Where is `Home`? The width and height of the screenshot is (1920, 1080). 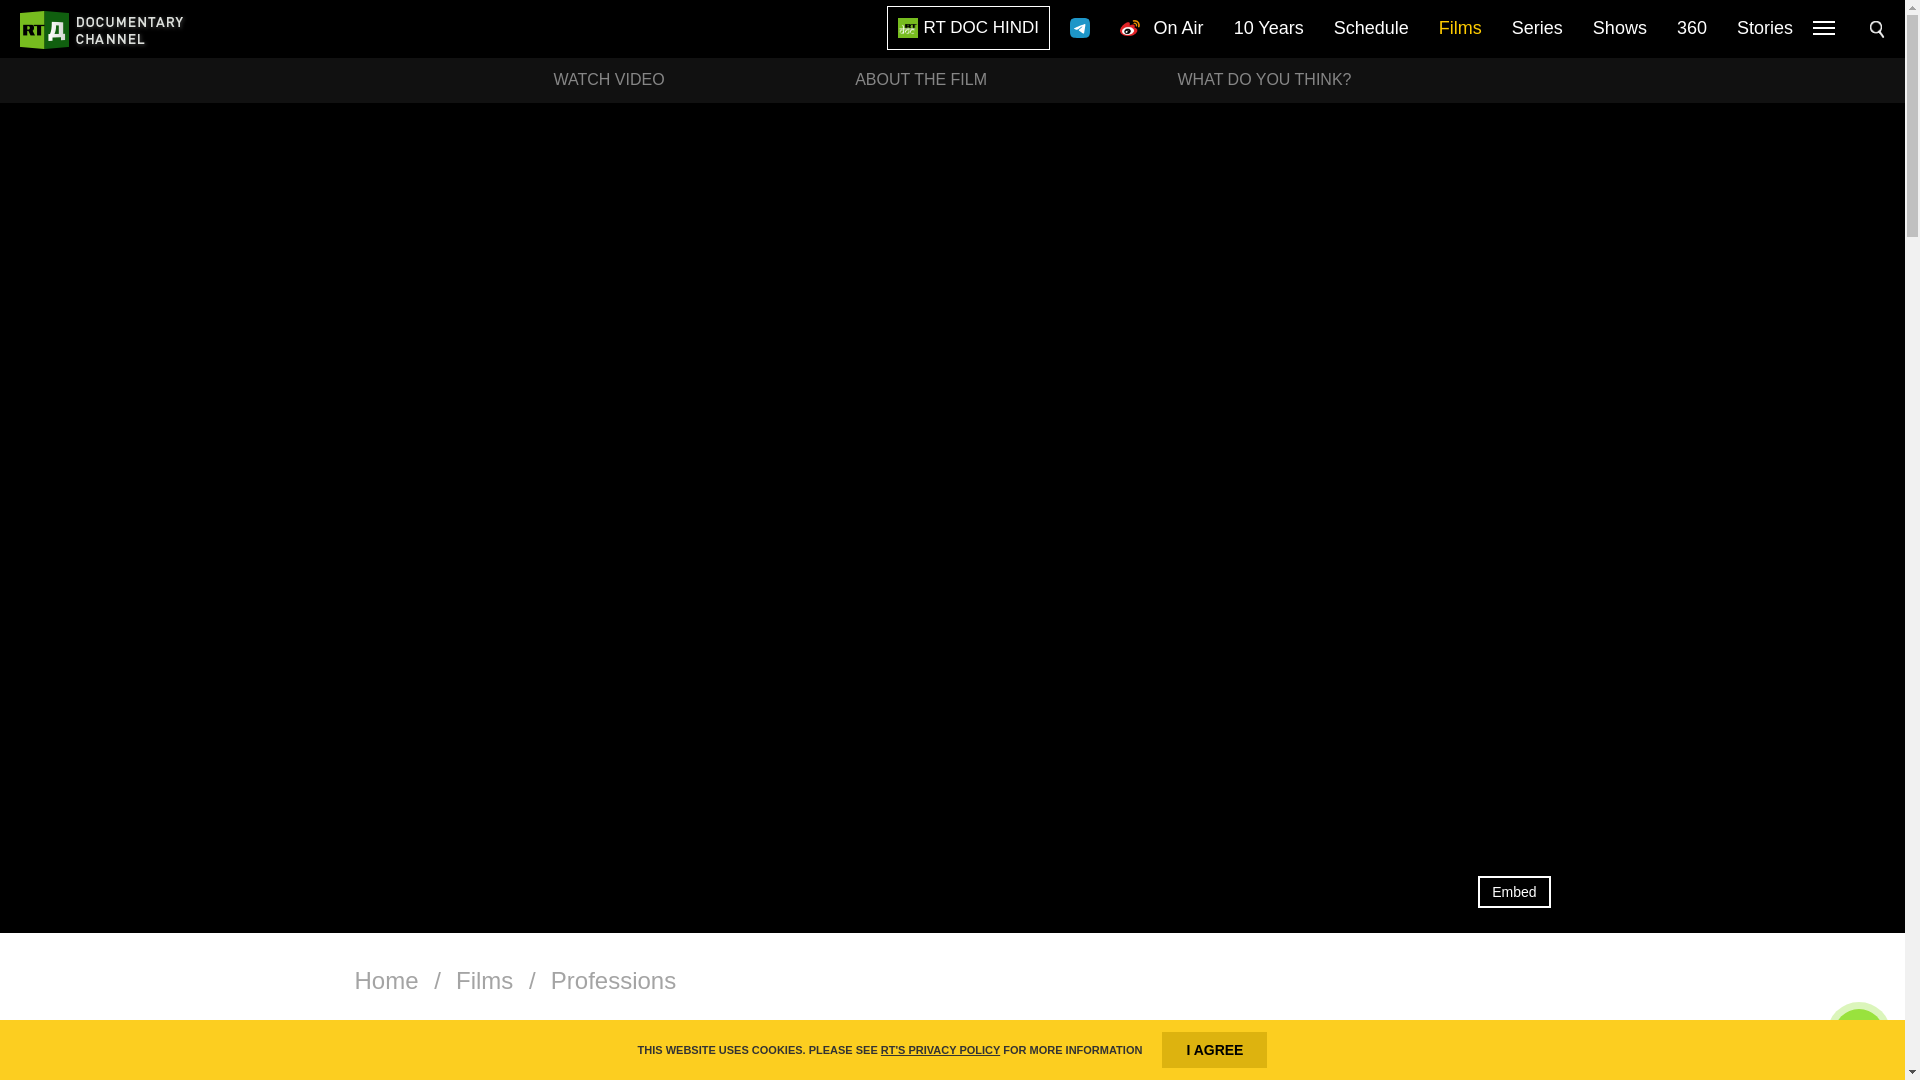
Home is located at coordinates (386, 980).